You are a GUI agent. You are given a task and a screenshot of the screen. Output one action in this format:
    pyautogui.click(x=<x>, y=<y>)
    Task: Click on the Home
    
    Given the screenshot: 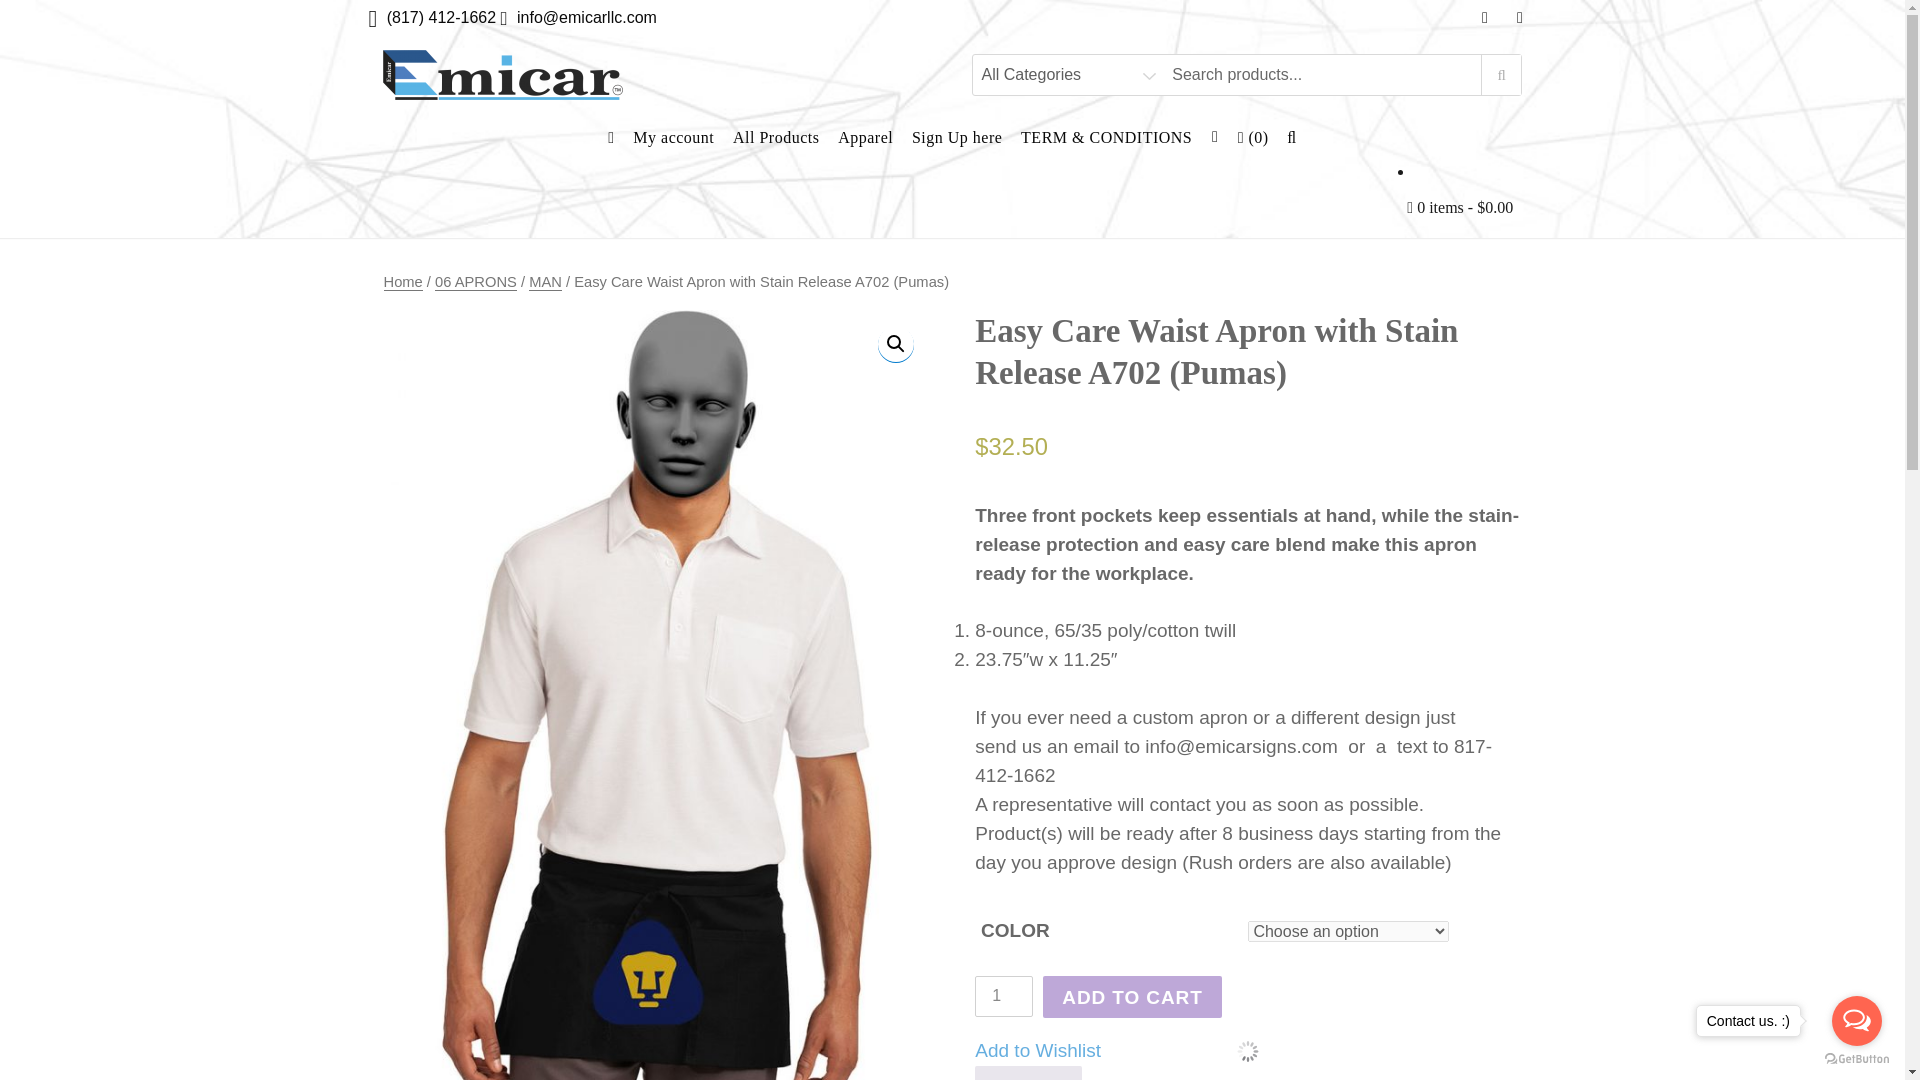 What is the action you would take?
    pyautogui.click(x=403, y=282)
    